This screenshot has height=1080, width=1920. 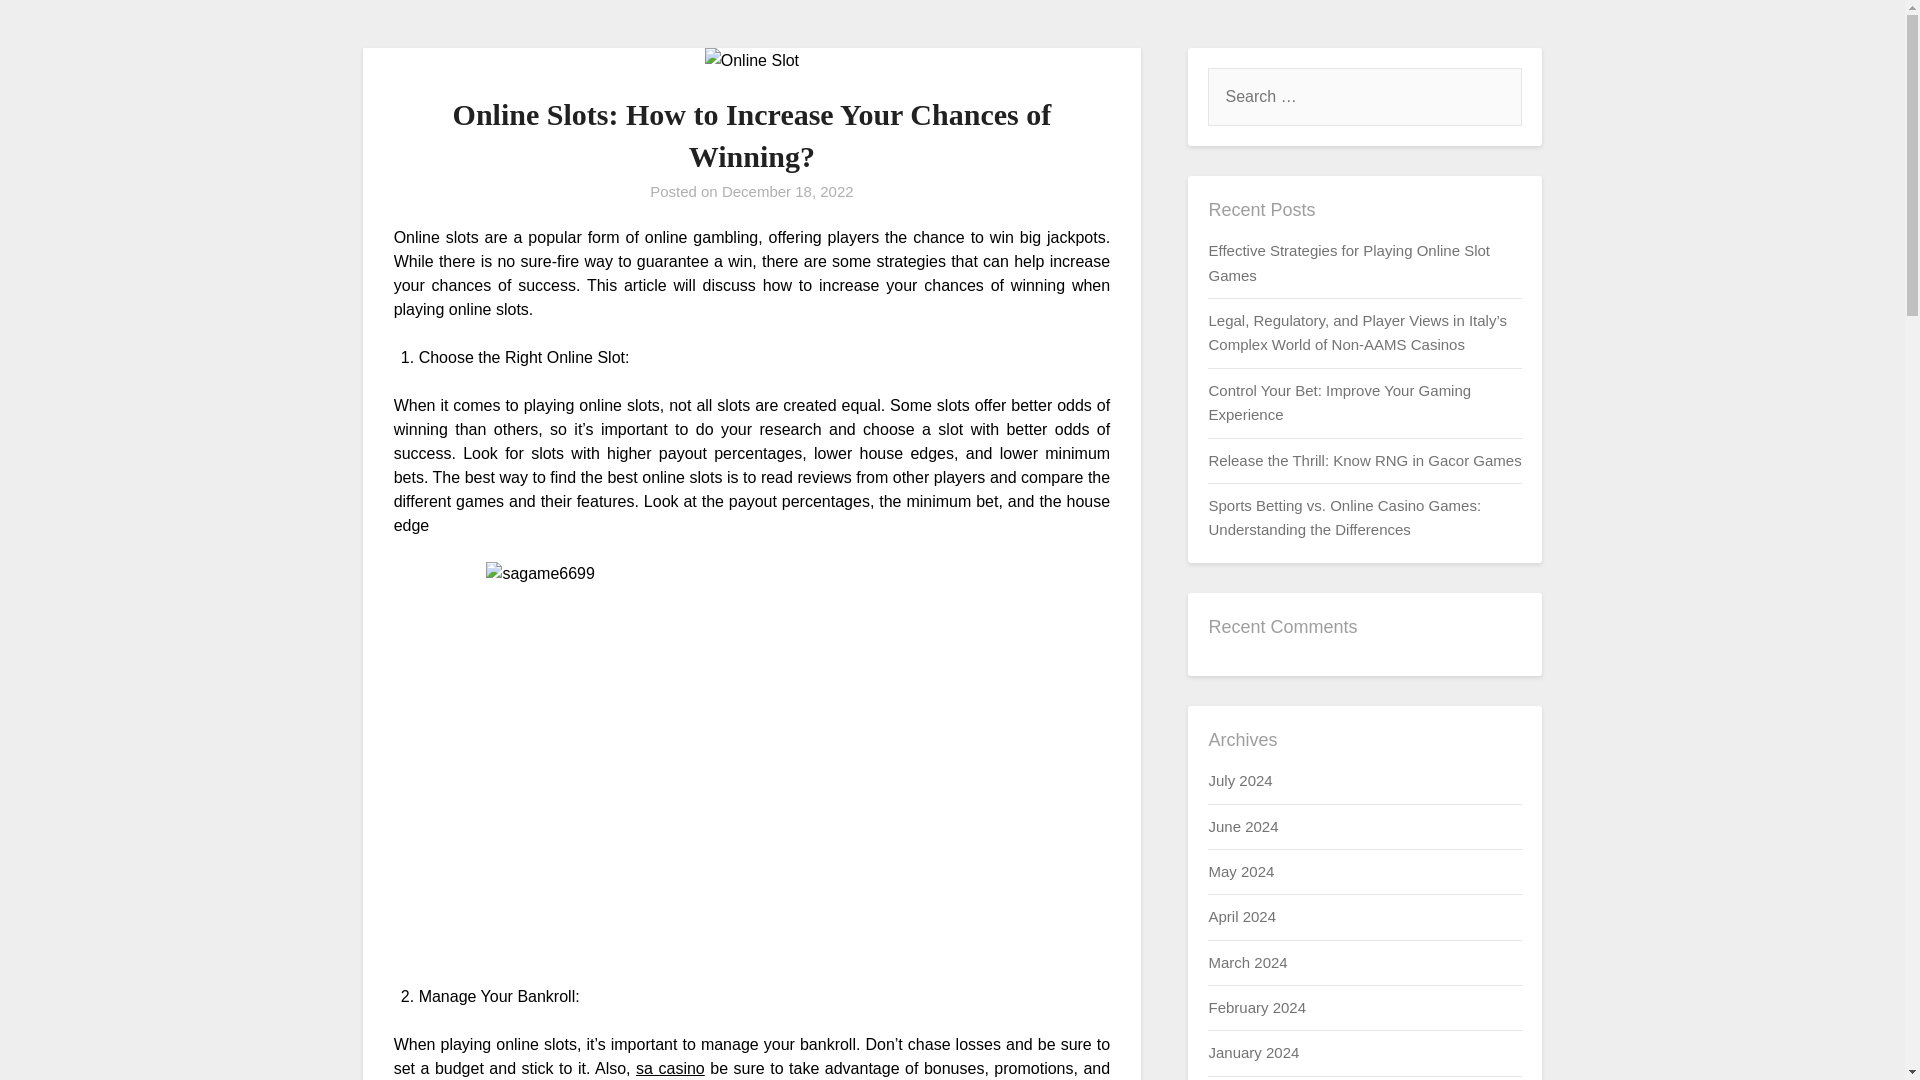 What do you see at coordinates (1253, 1052) in the screenshot?
I see `January 2024` at bounding box center [1253, 1052].